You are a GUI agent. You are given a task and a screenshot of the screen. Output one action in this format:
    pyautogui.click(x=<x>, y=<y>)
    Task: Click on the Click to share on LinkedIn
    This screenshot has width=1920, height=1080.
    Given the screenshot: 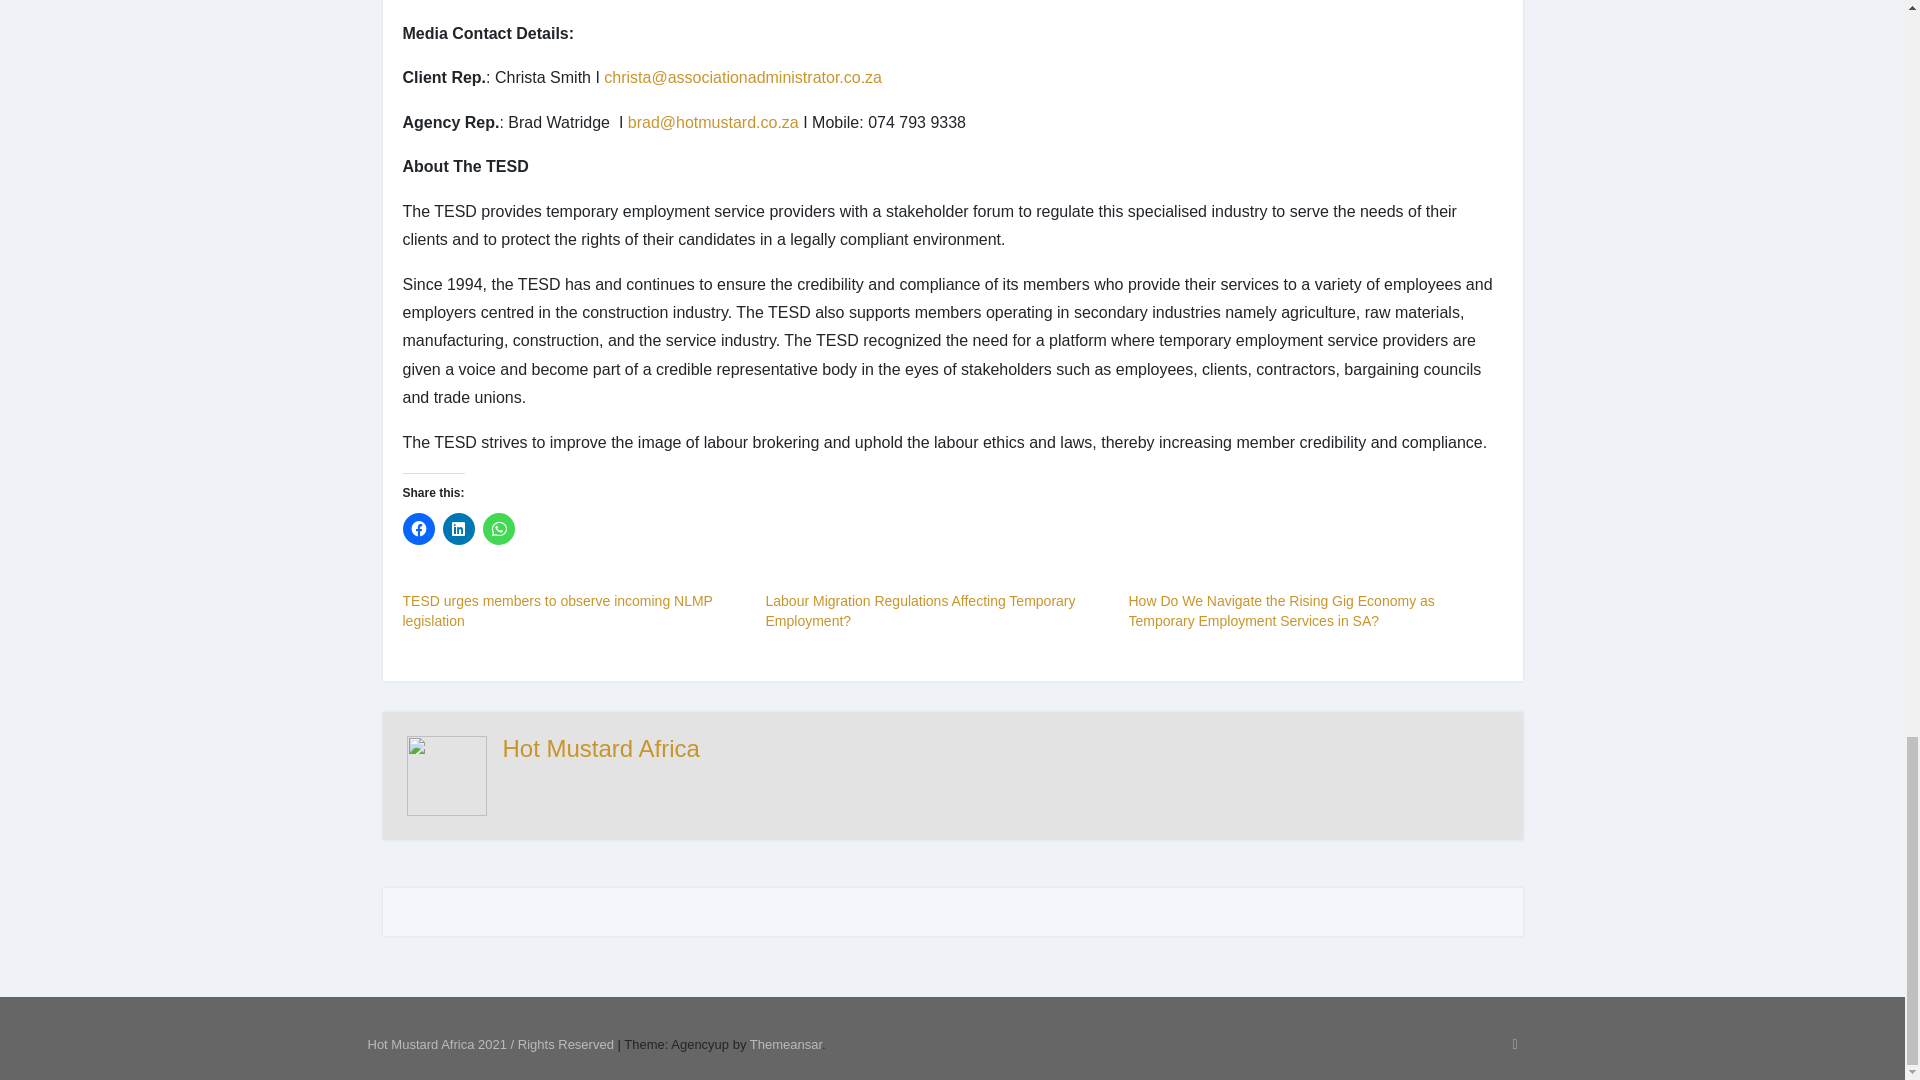 What is the action you would take?
    pyautogui.click(x=458, y=529)
    